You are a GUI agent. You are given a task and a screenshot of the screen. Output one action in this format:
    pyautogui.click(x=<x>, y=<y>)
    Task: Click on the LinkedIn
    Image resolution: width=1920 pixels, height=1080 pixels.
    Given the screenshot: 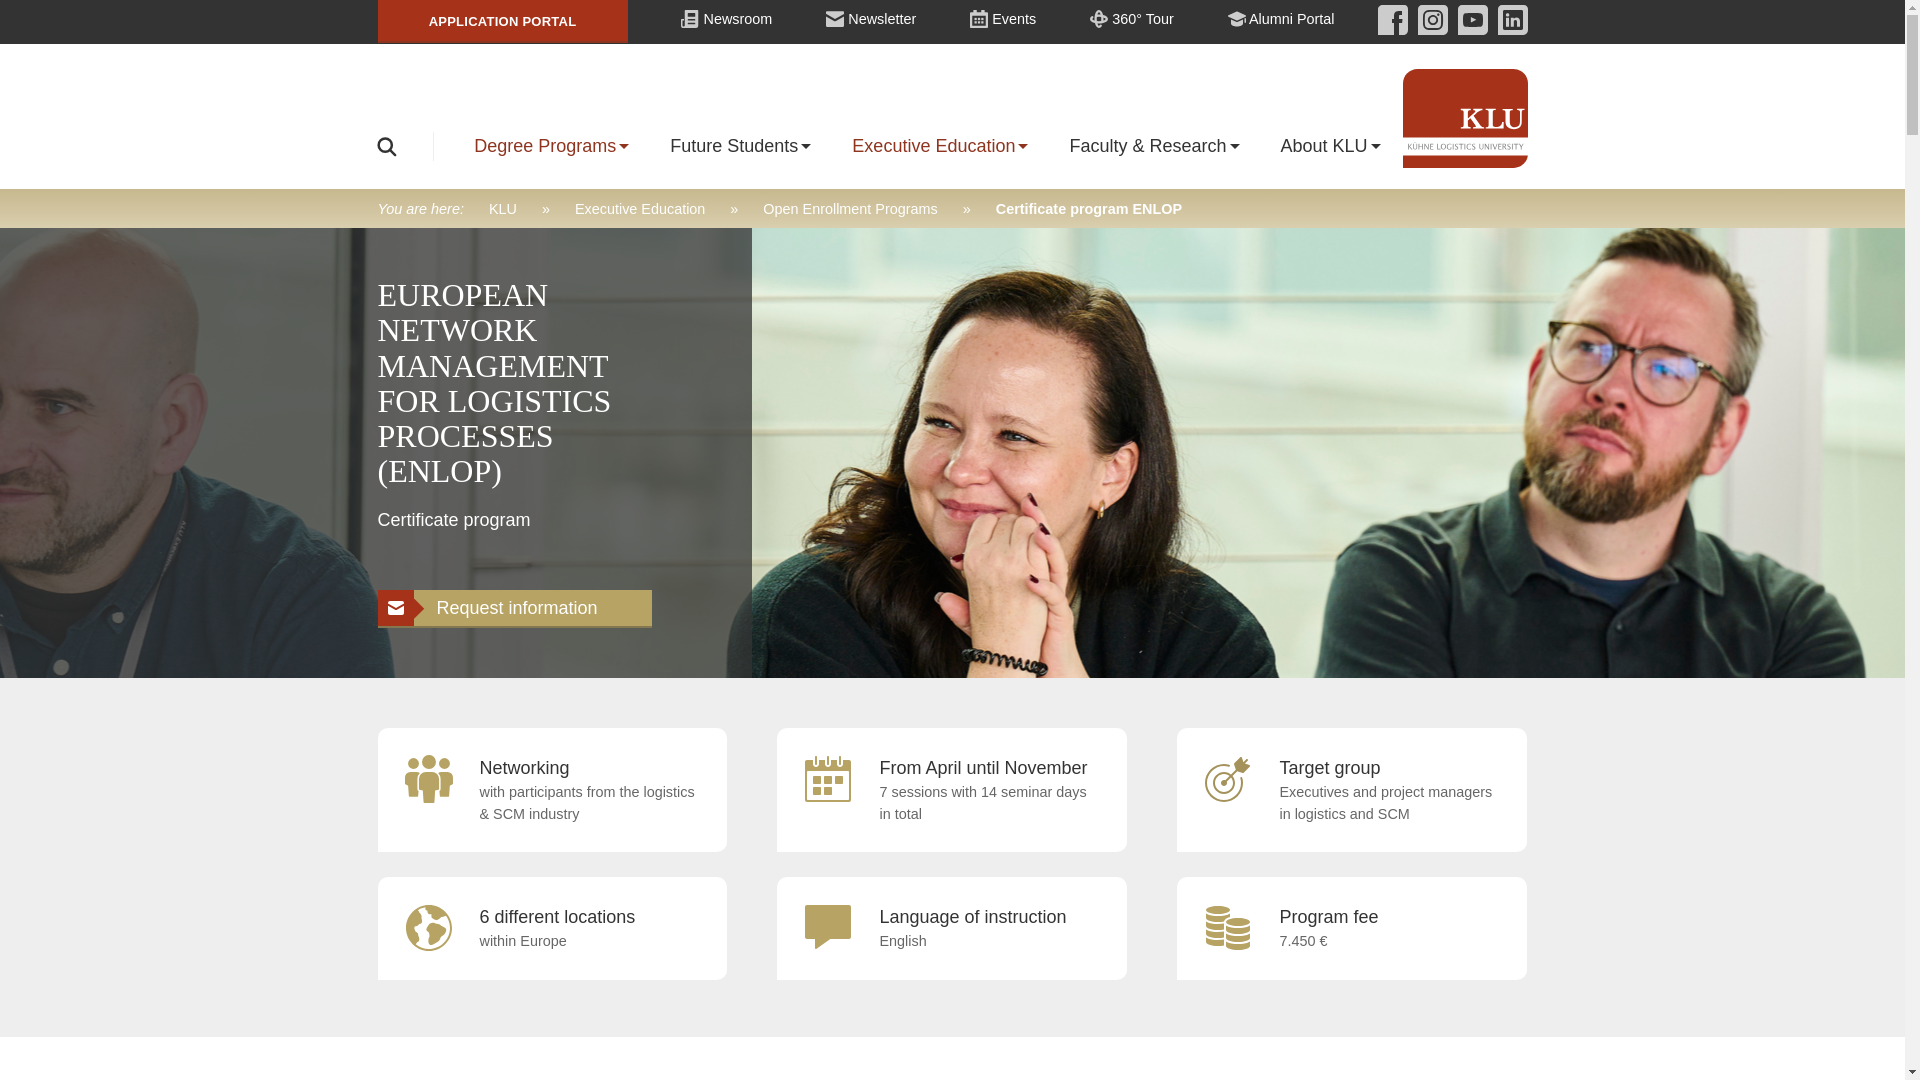 What is the action you would take?
    pyautogui.click(x=1508, y=20)
    